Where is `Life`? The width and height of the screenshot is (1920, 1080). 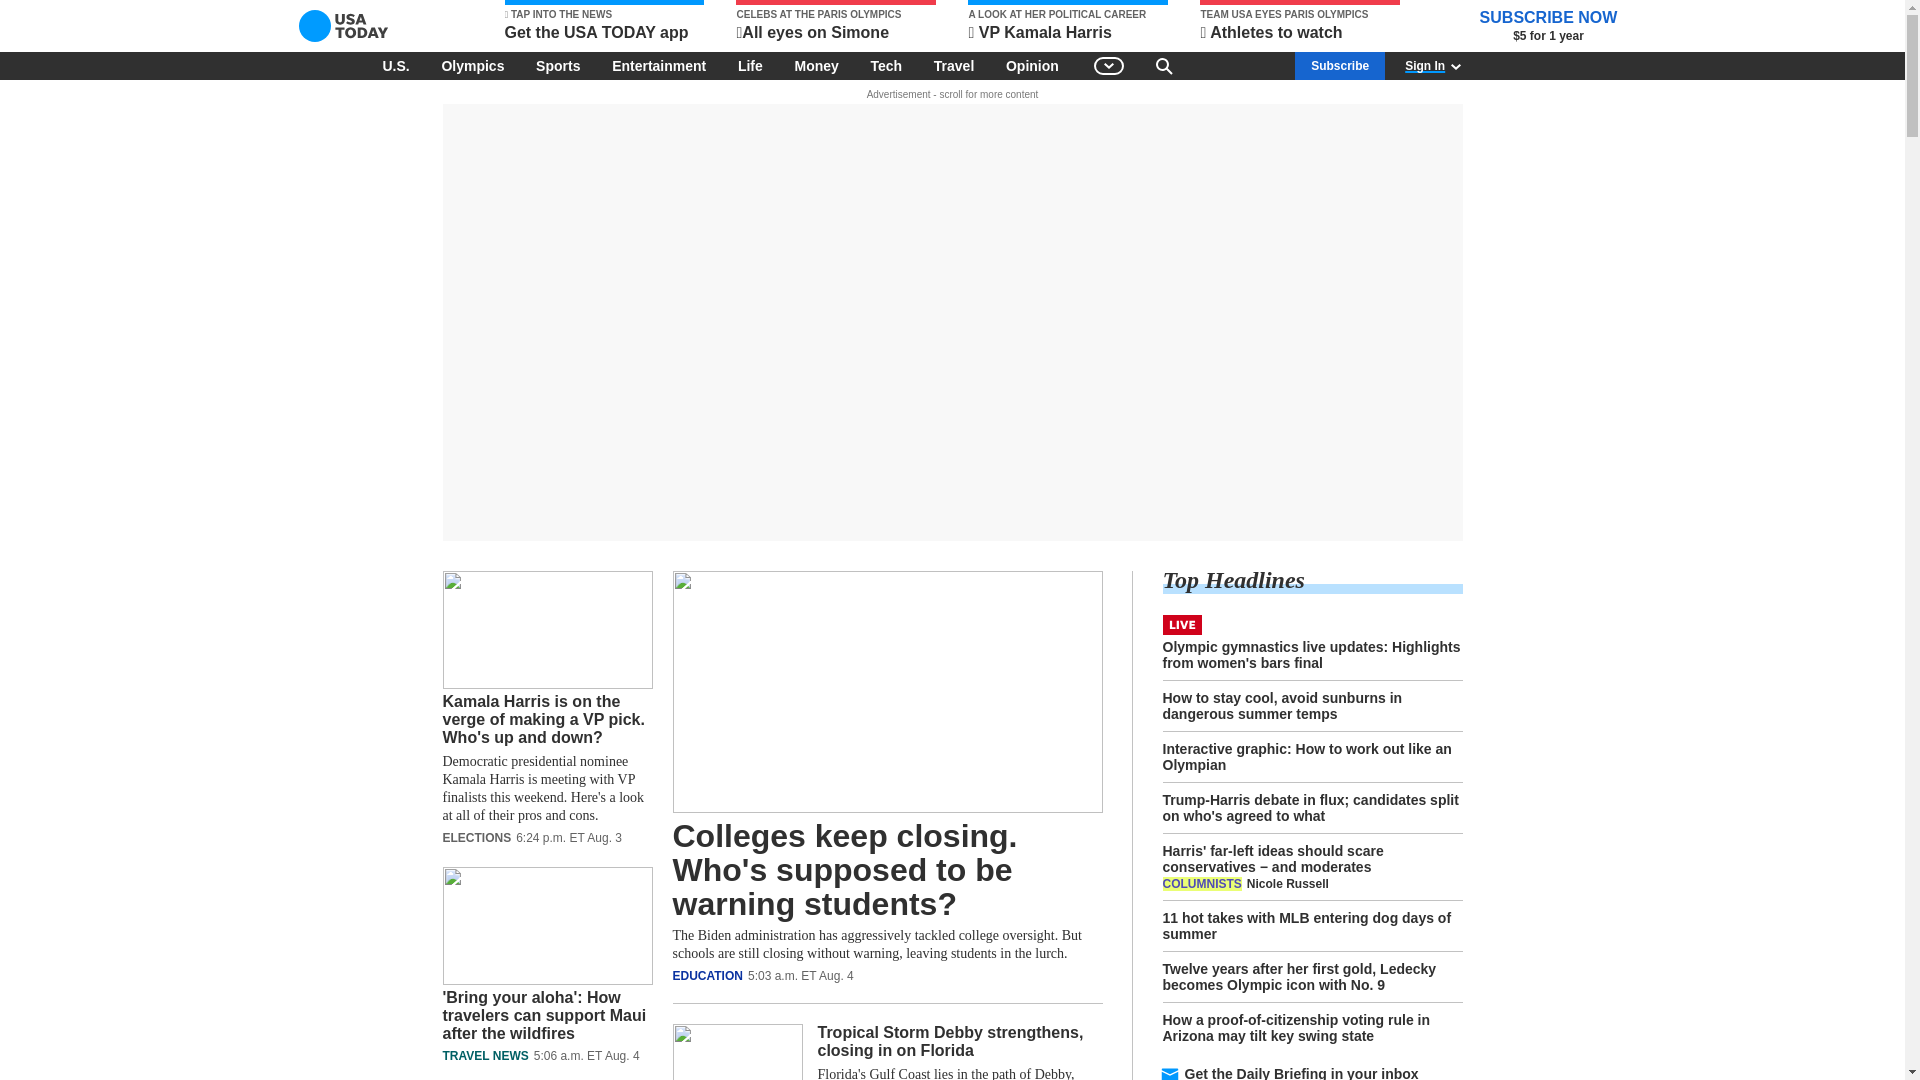
Life is located at coordinates (750, 65).